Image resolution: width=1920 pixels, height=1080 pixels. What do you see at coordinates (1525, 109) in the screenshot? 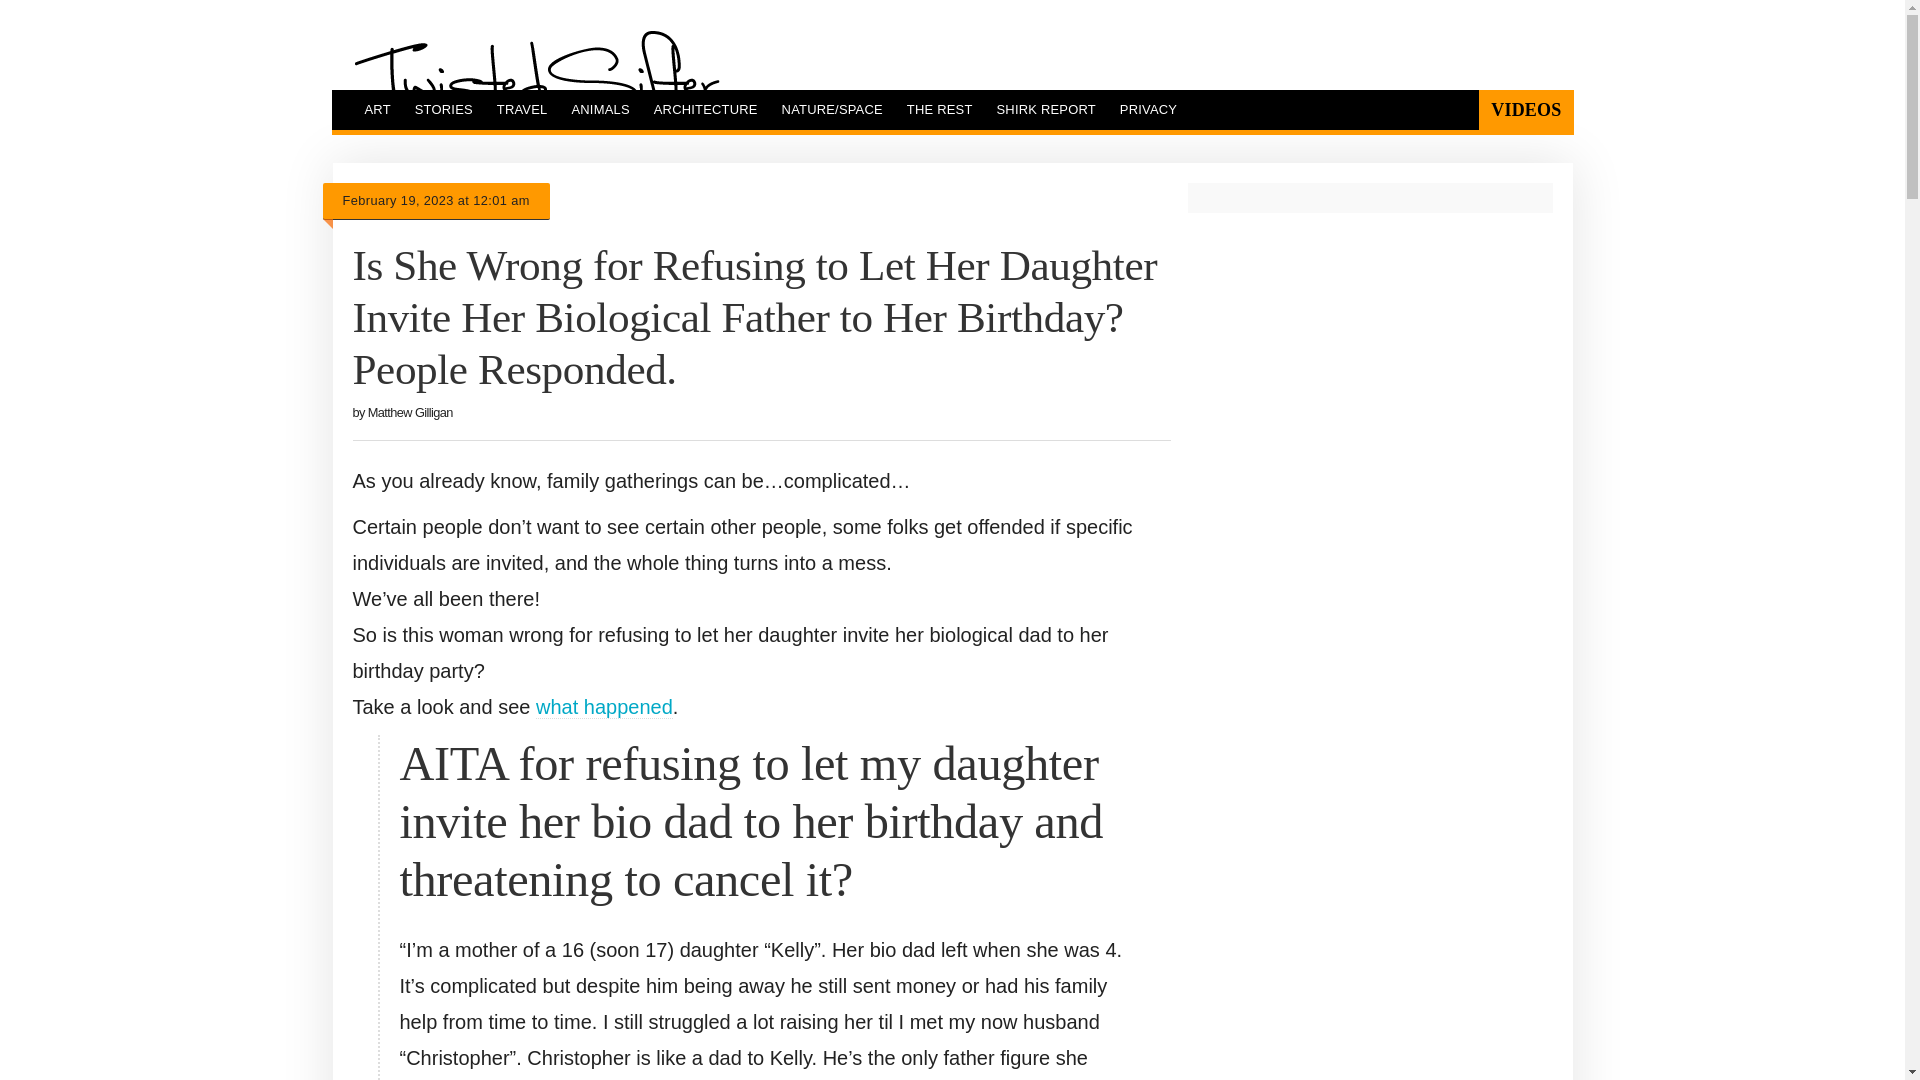
I see `VIDEOS` at bounding box center [1525, 109].